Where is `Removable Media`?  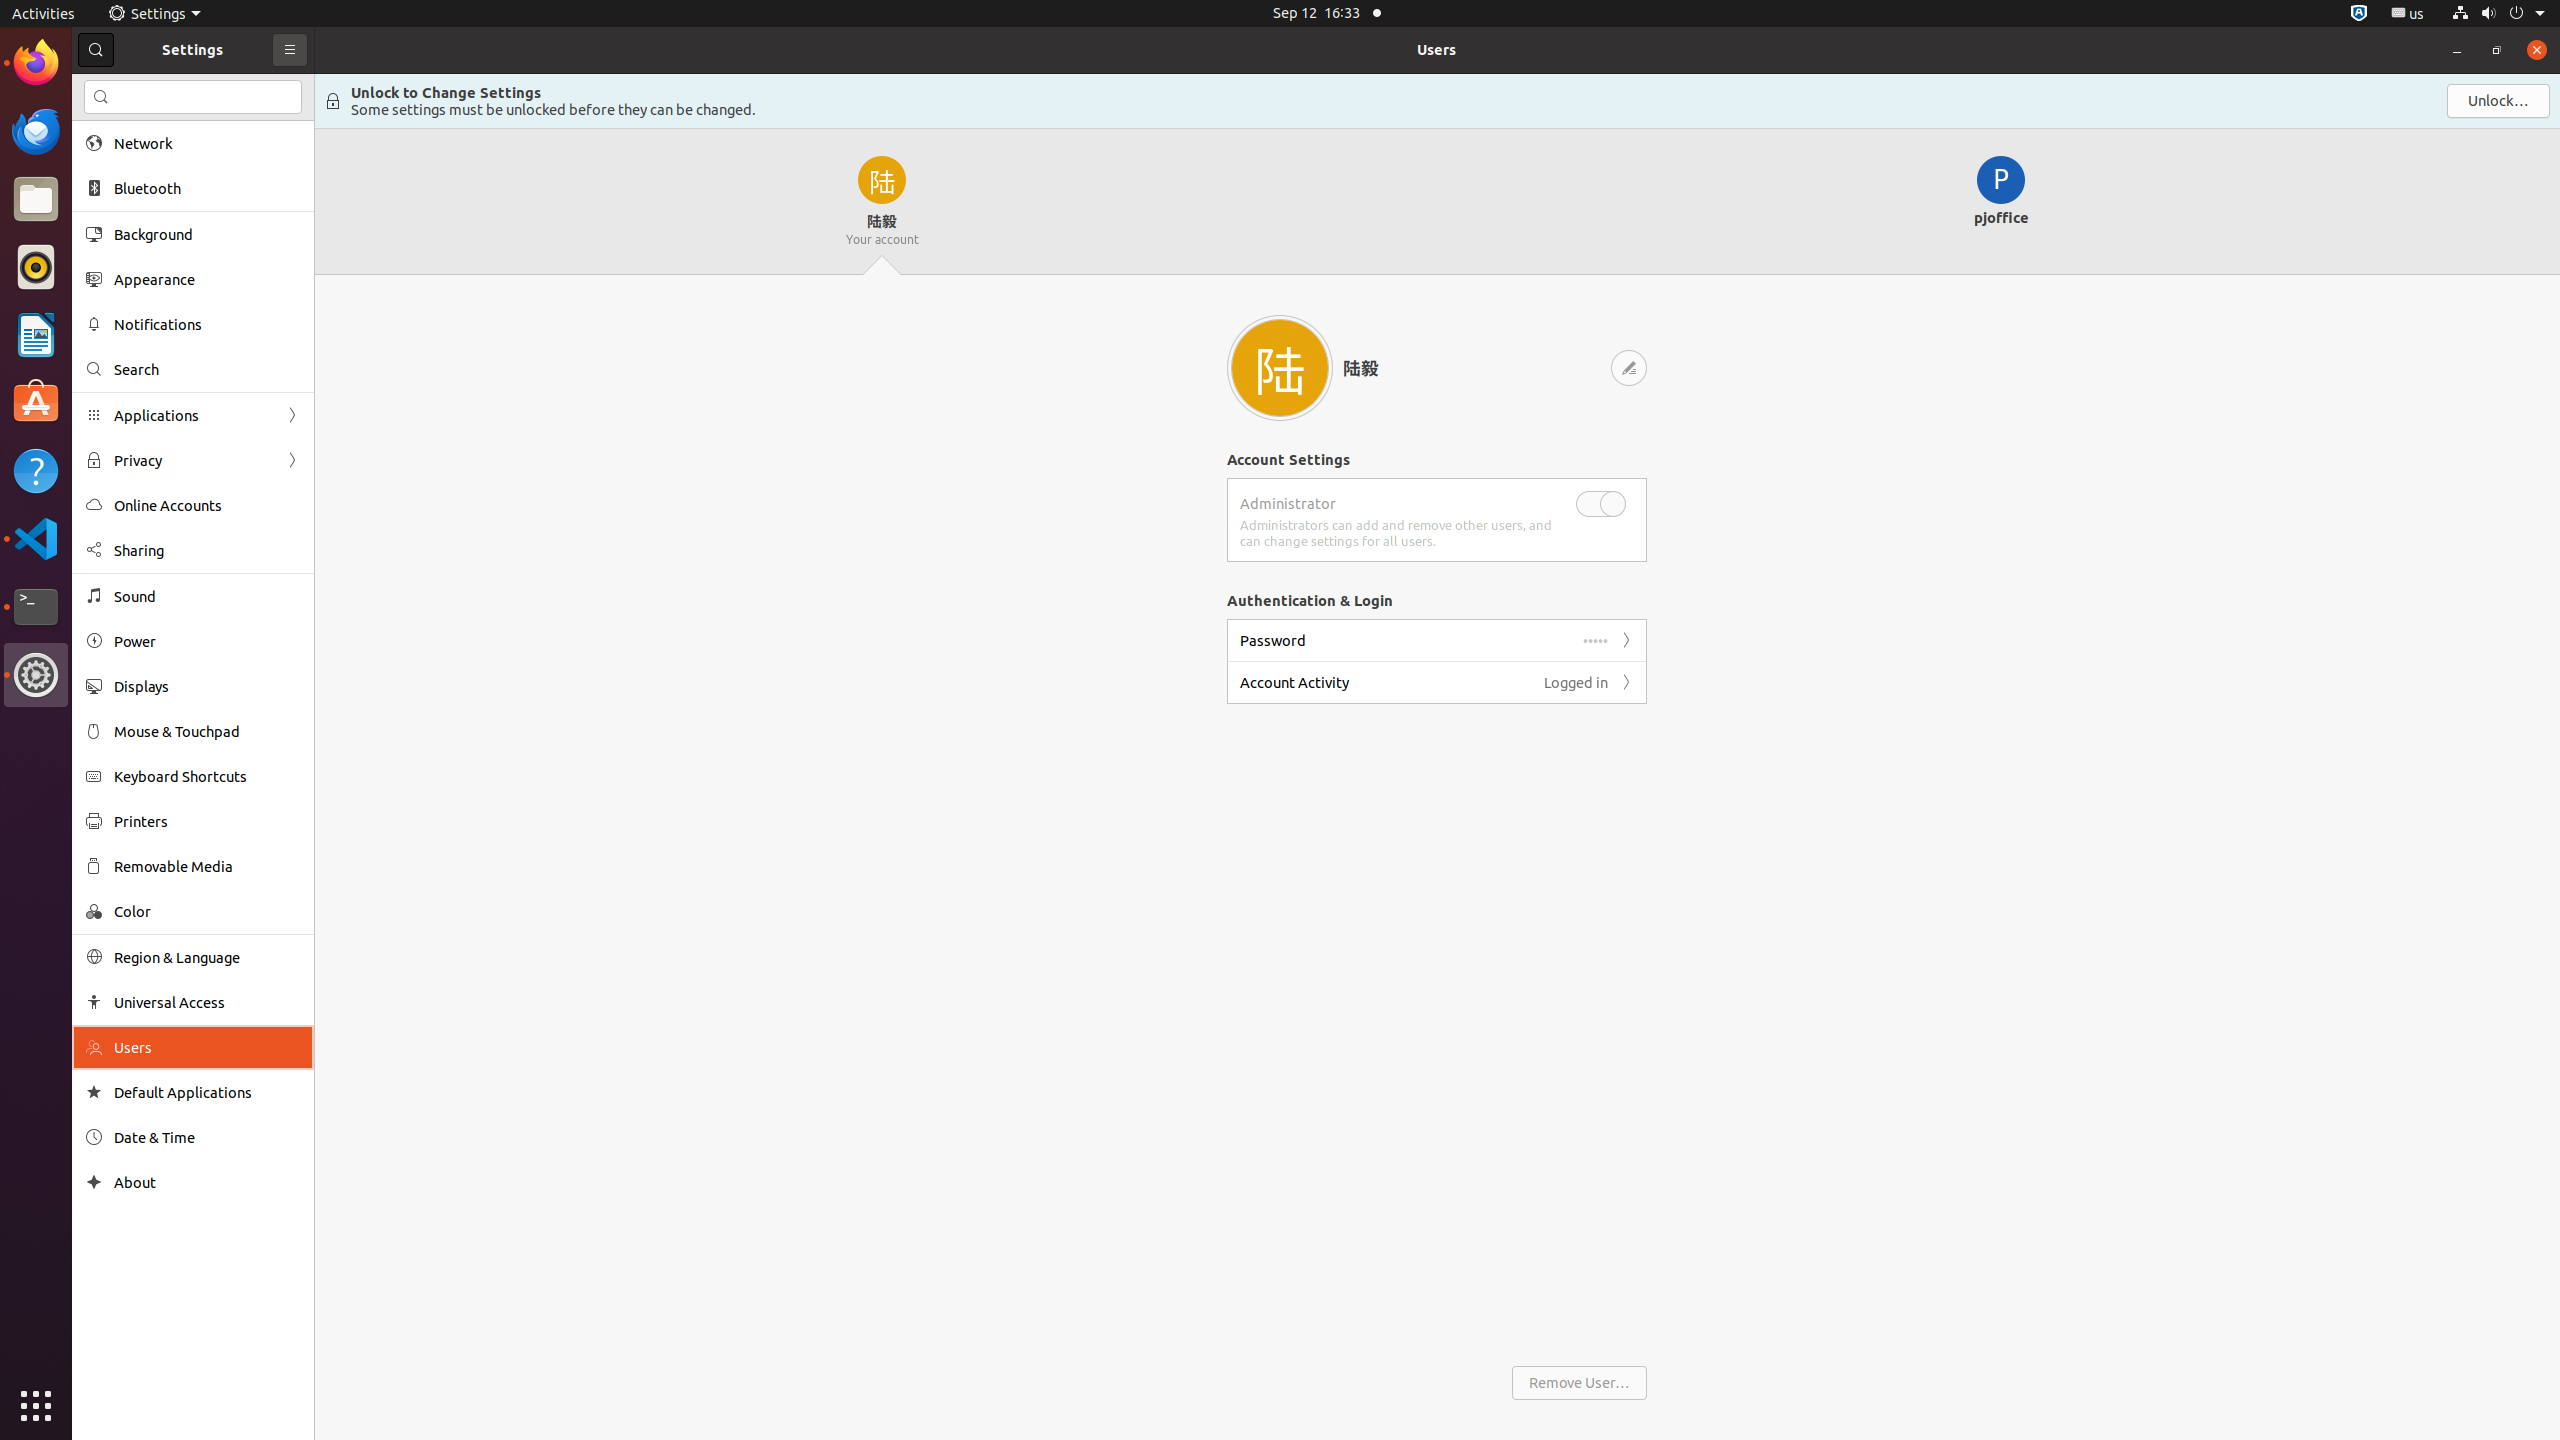 Removable Media is located at coordinates (207, 866).